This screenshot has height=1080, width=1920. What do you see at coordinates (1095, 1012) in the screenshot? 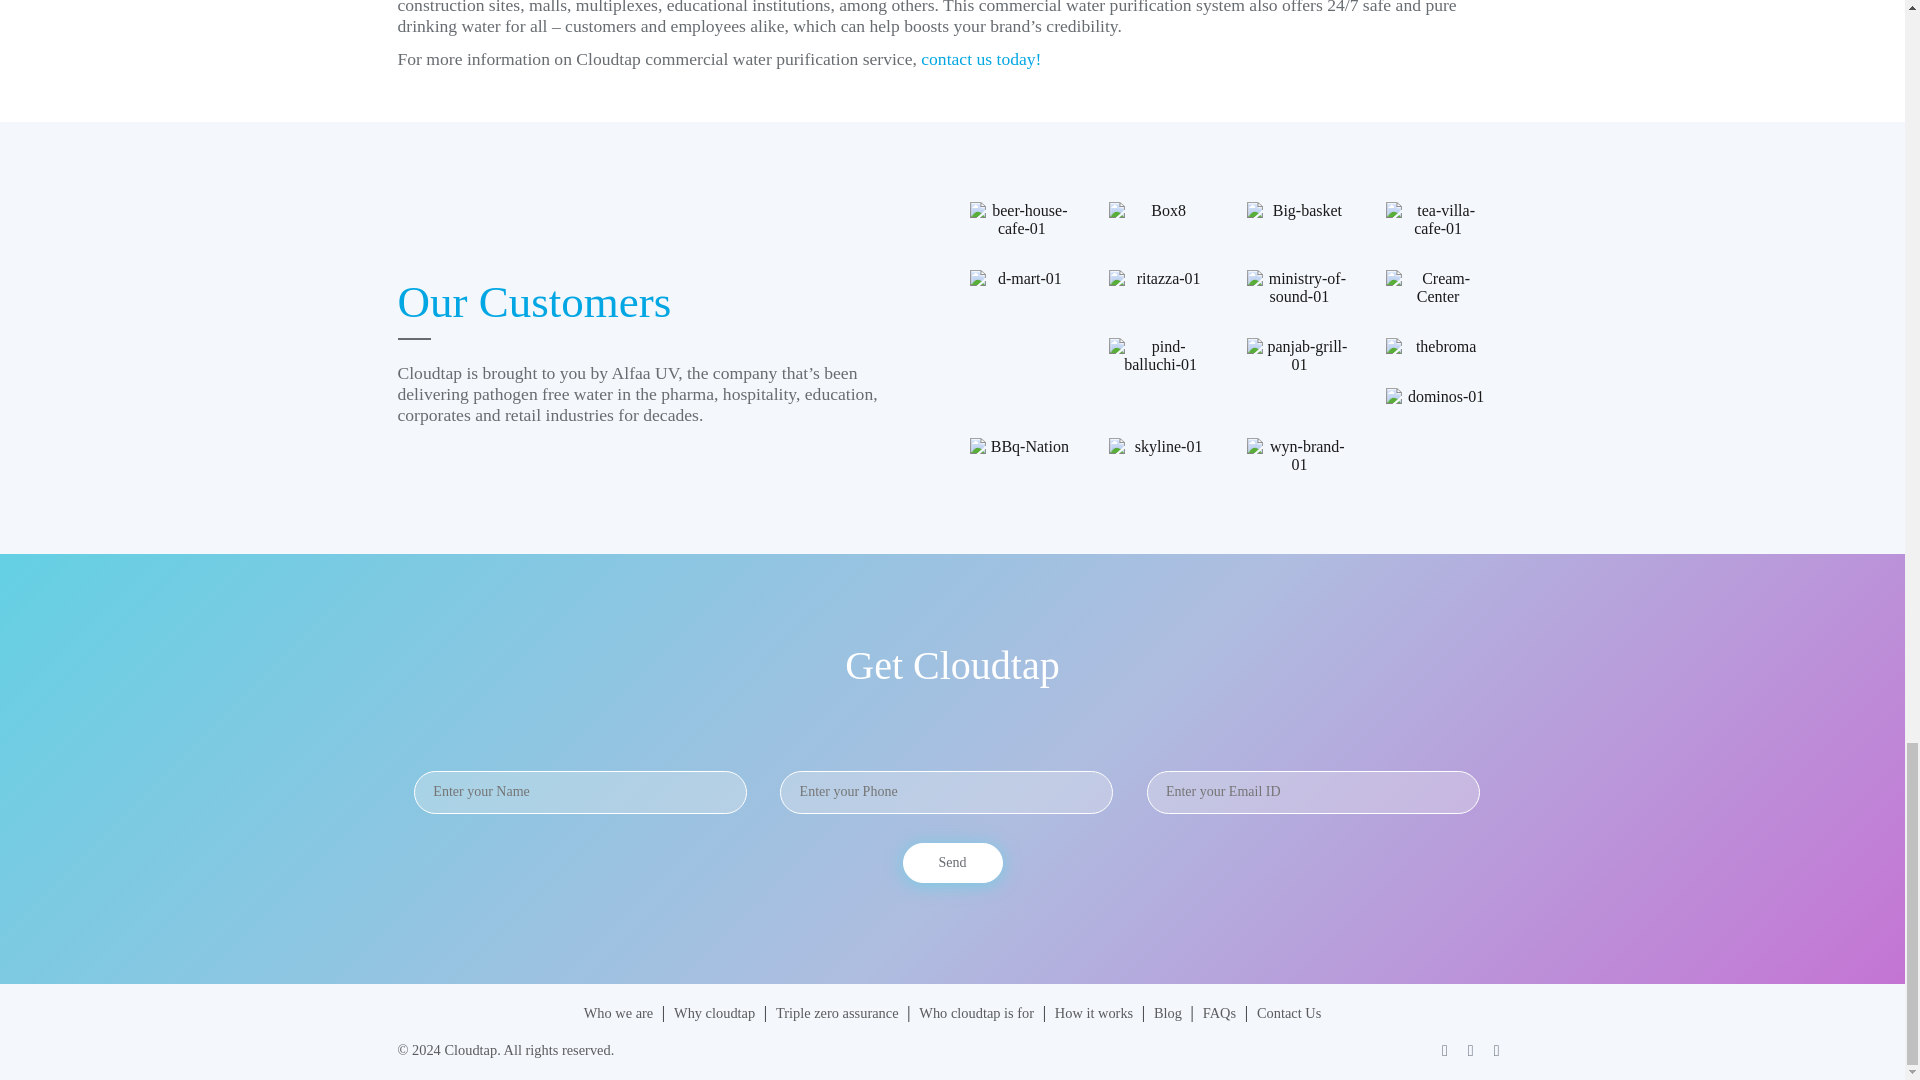
I see `How it works` at bounding box center [1095, 1012].